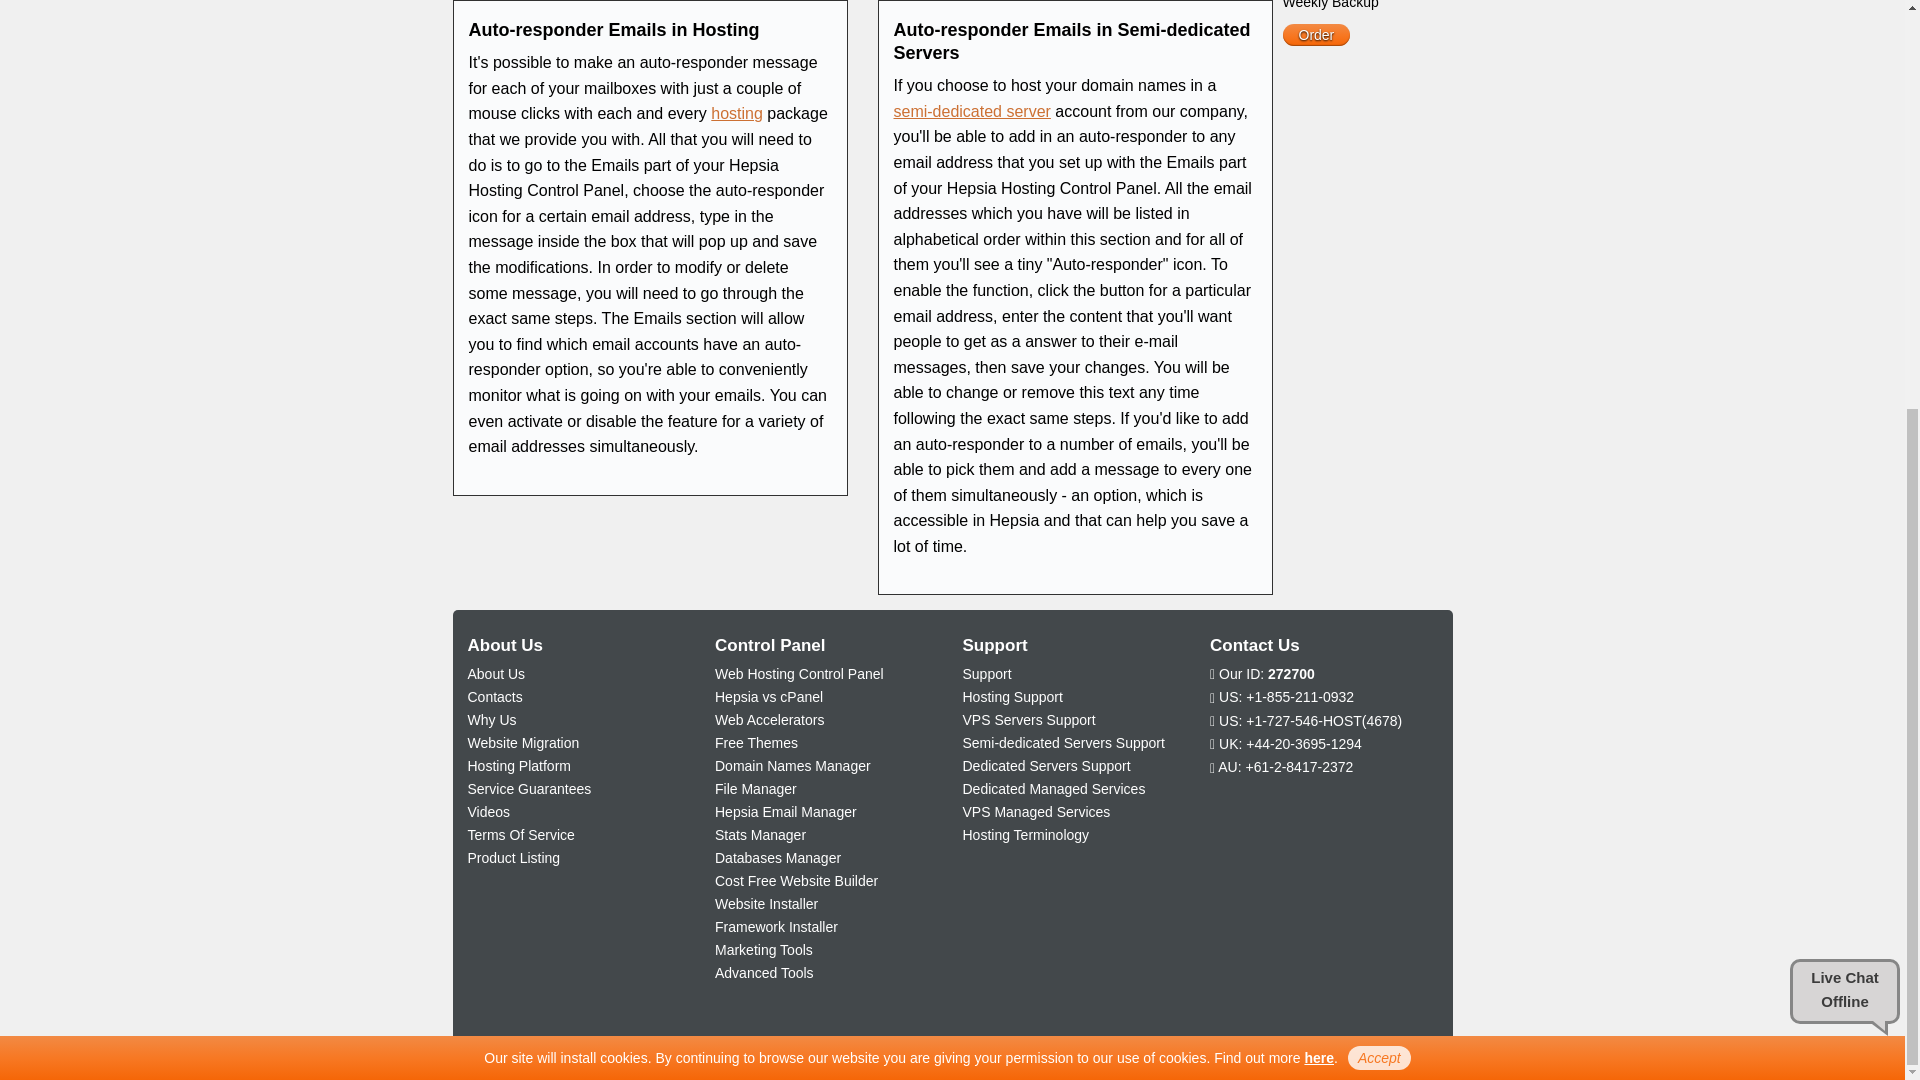 This screenshot has width=1920, height=1080. What do you see at coordinates (1316, 34) in the screenshot?
I see `Order` at bounding box center [1316, 34].